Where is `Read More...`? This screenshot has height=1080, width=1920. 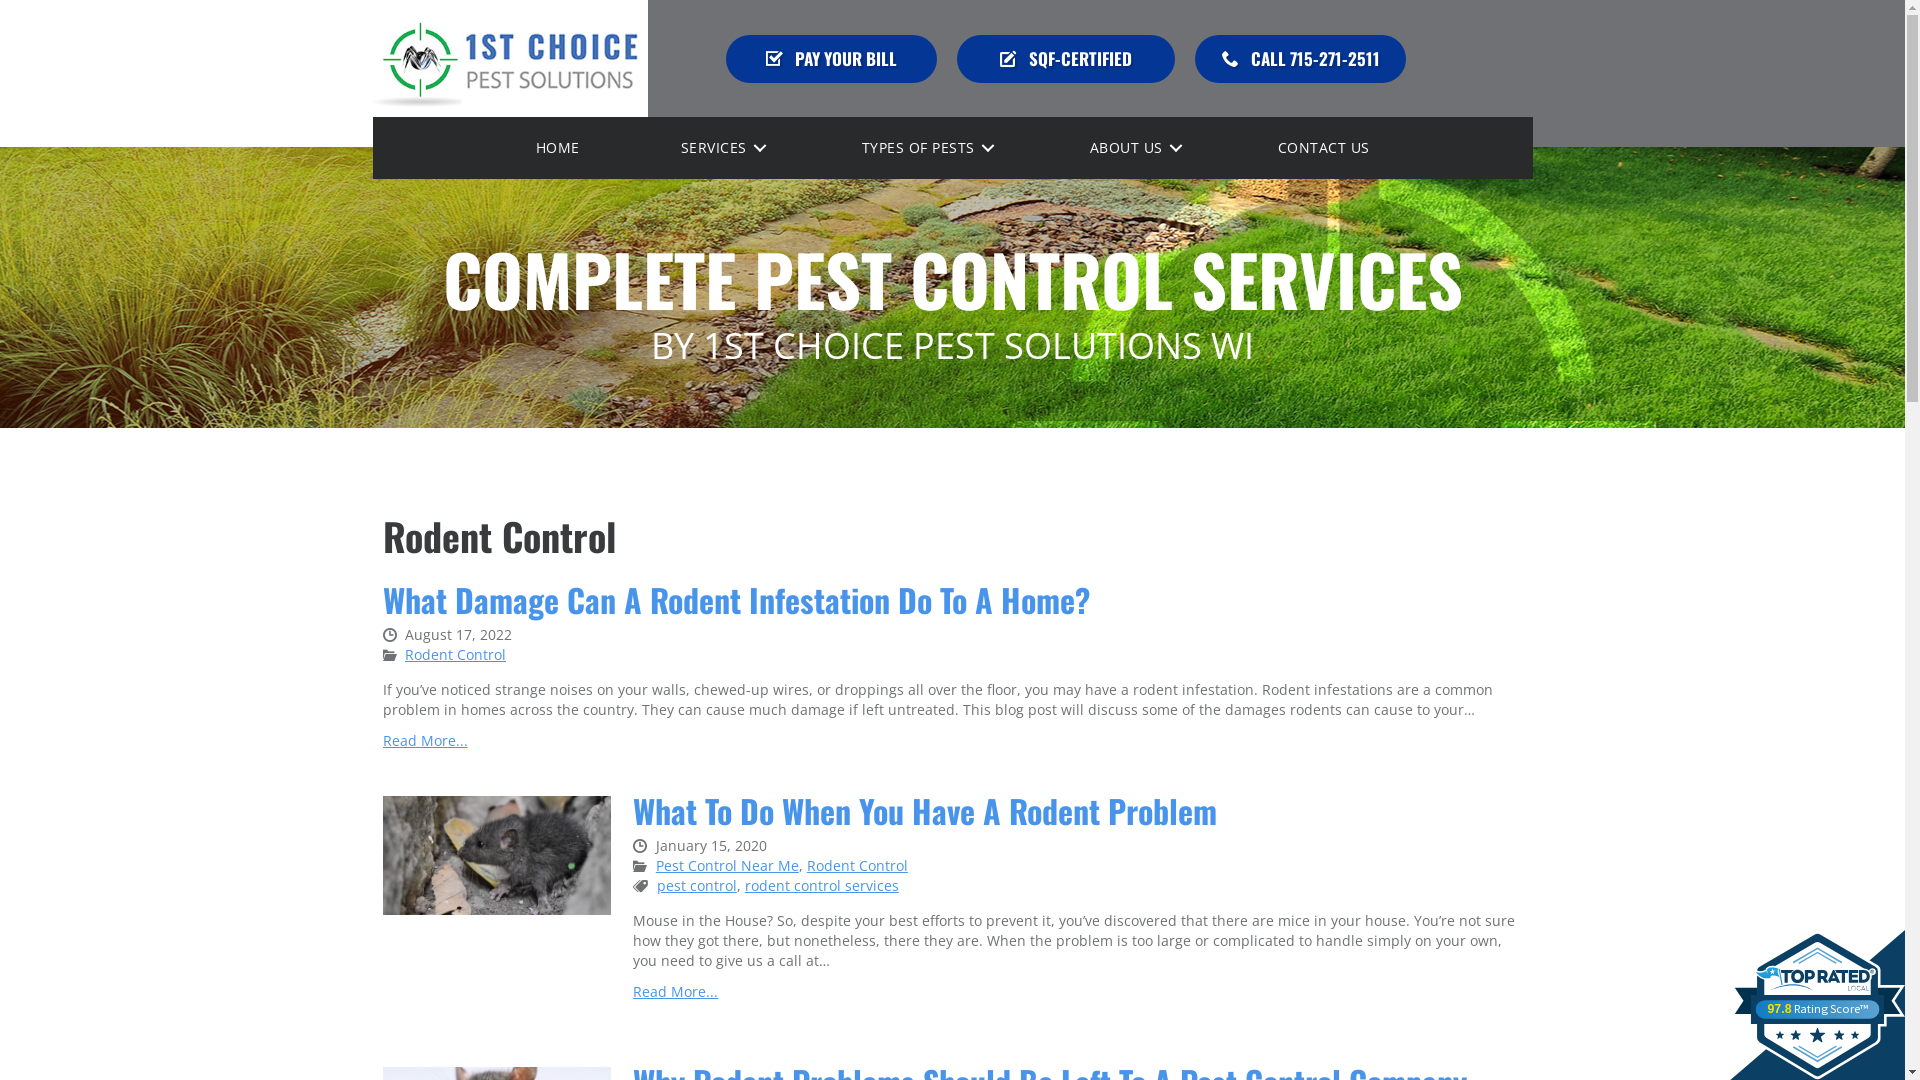 Read More... is located at coordinates (676, 992).